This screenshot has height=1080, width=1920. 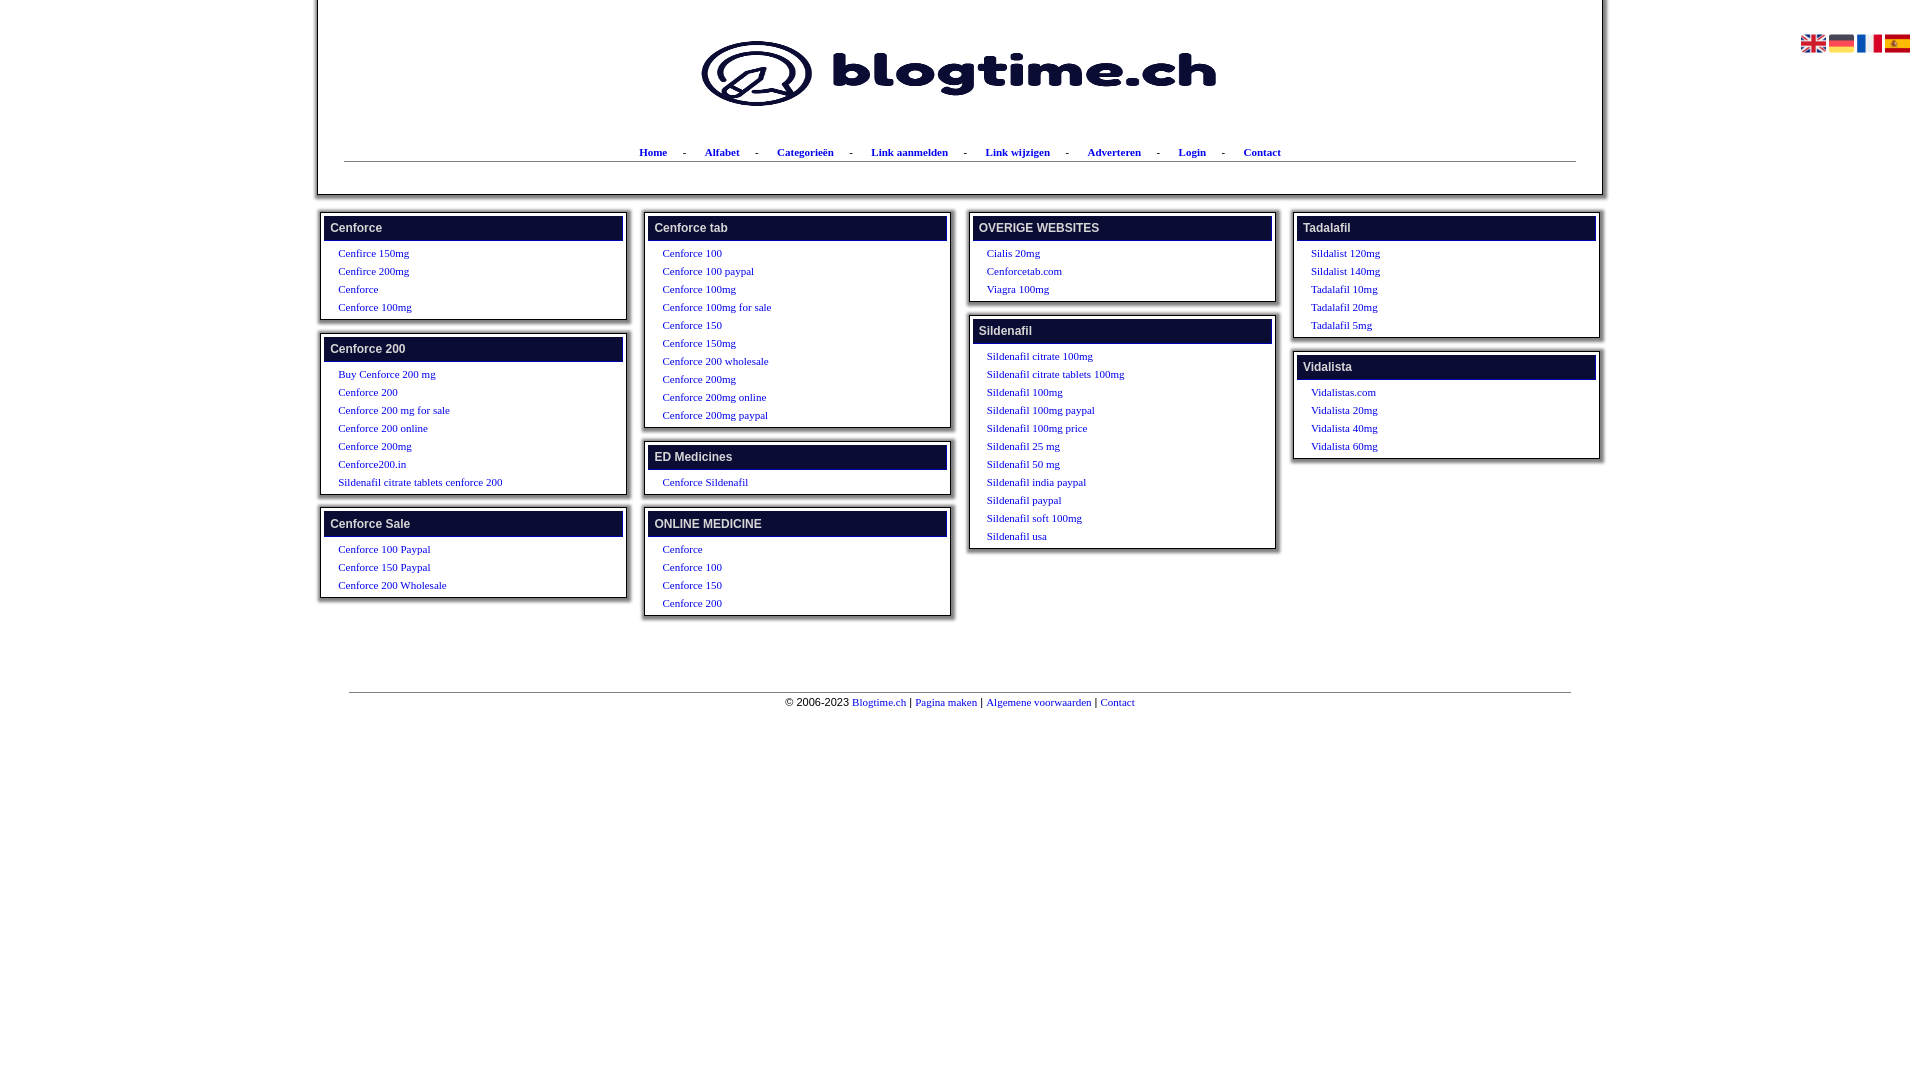 What do you see at coordinates (778, 482) in the screenshot?
I see `Cenforce Sildenafil` at bounding box center [778, 482].